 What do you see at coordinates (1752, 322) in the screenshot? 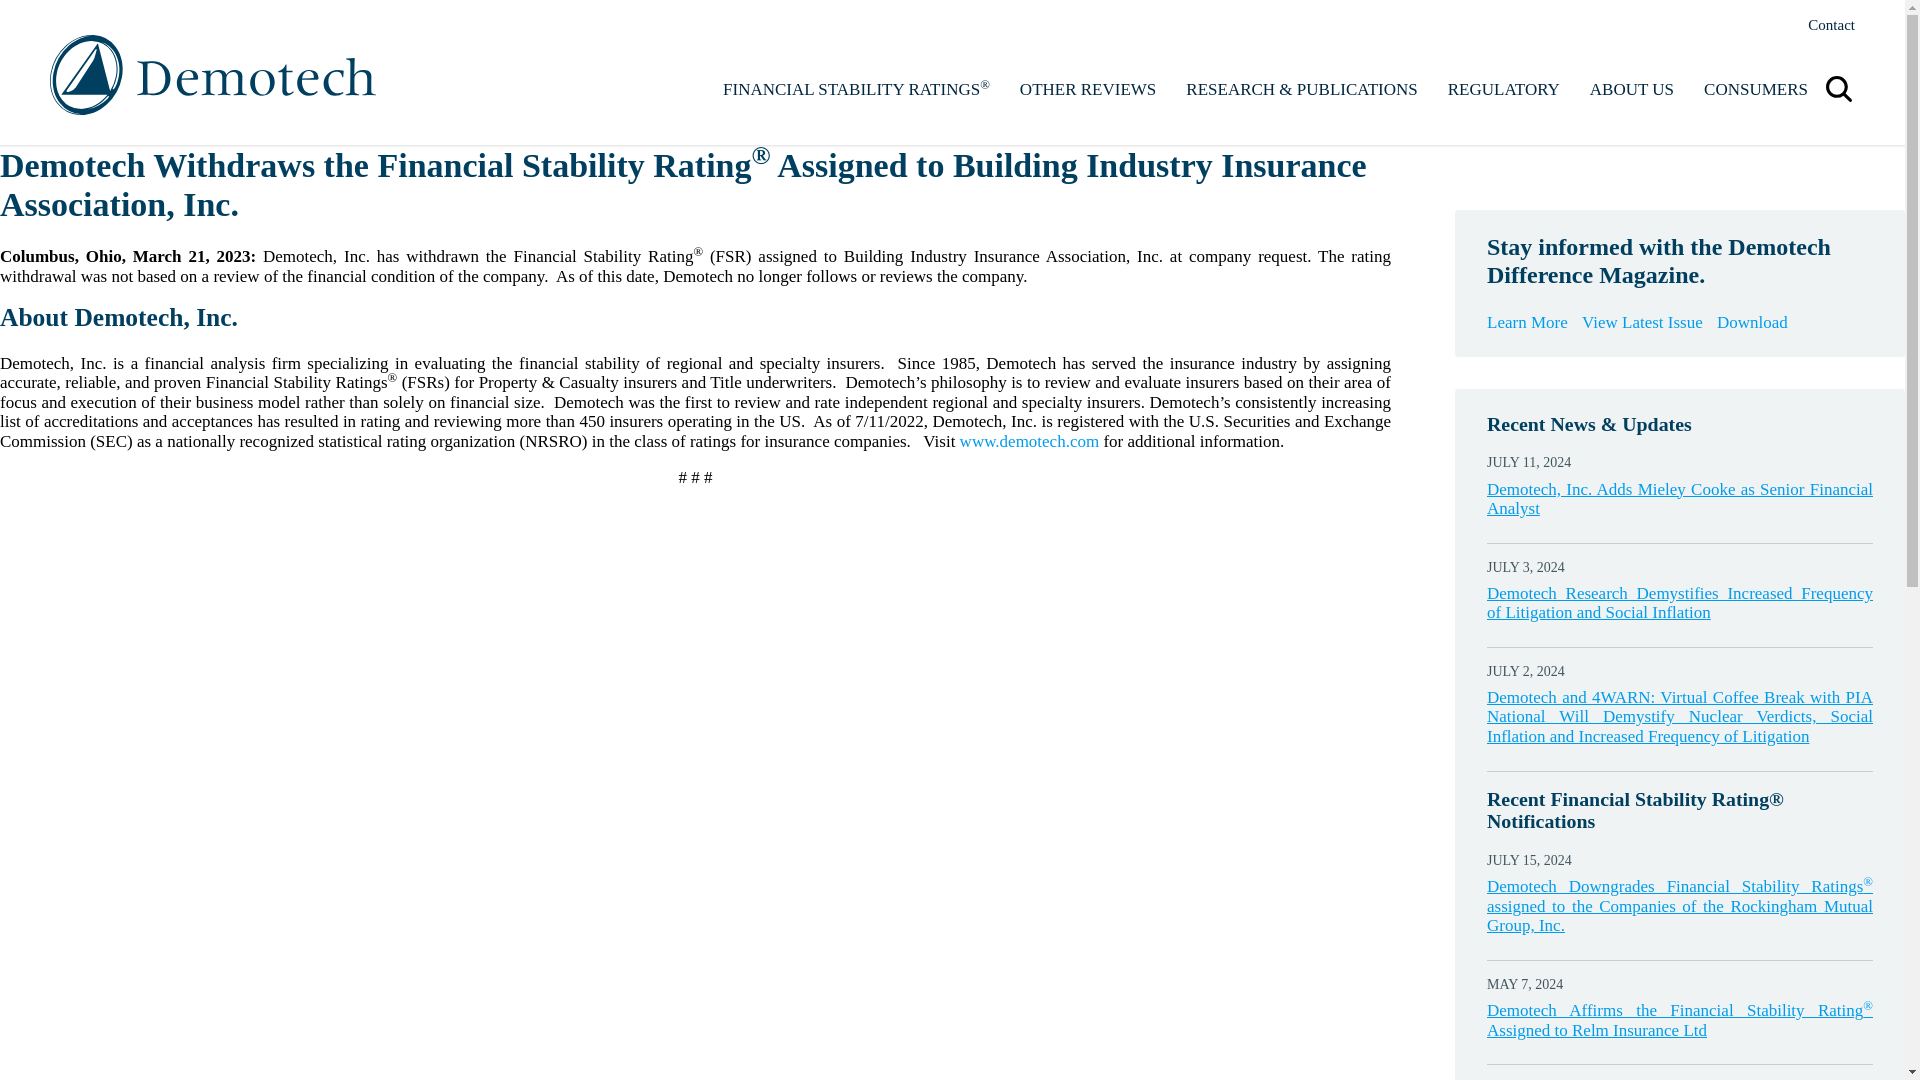
I see `Download` at bounding box center [1752, 322].